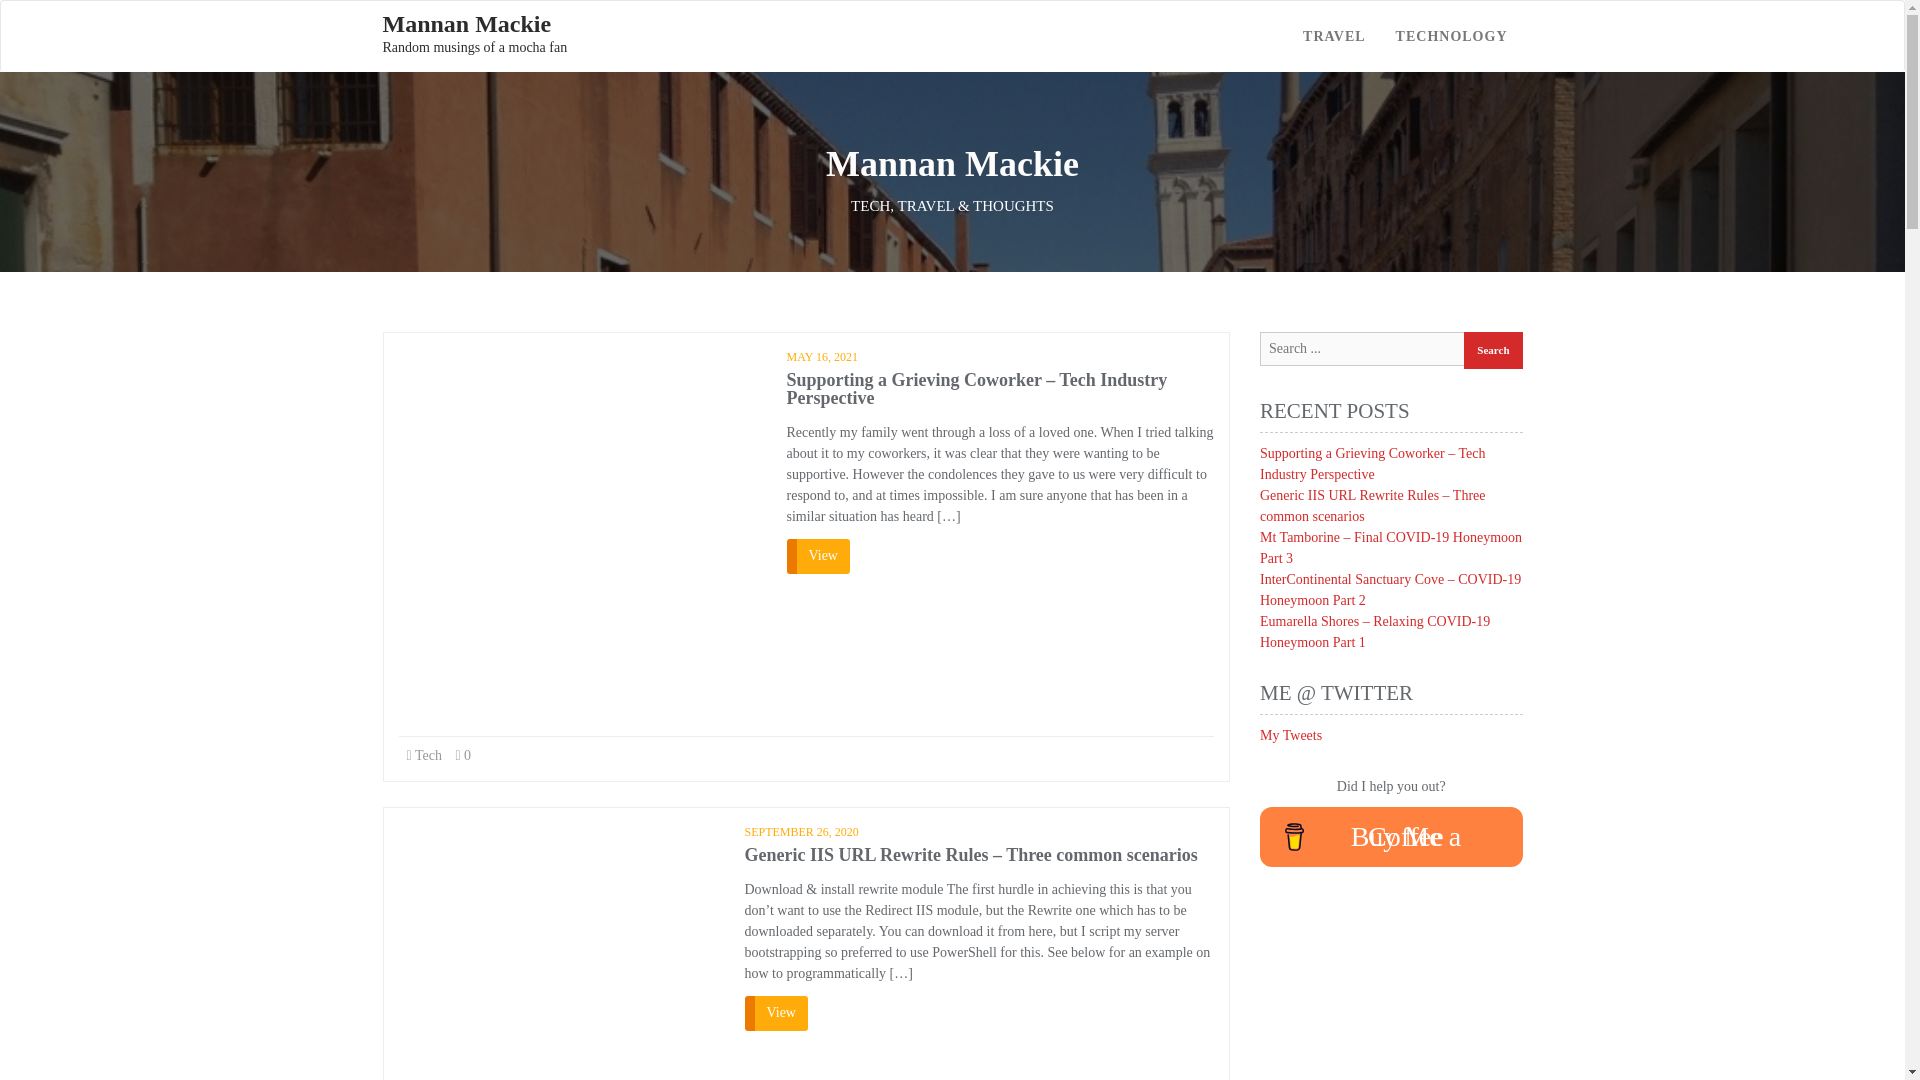 The image size is (1920, 1080). I want to click on Search, so click(462, 755).